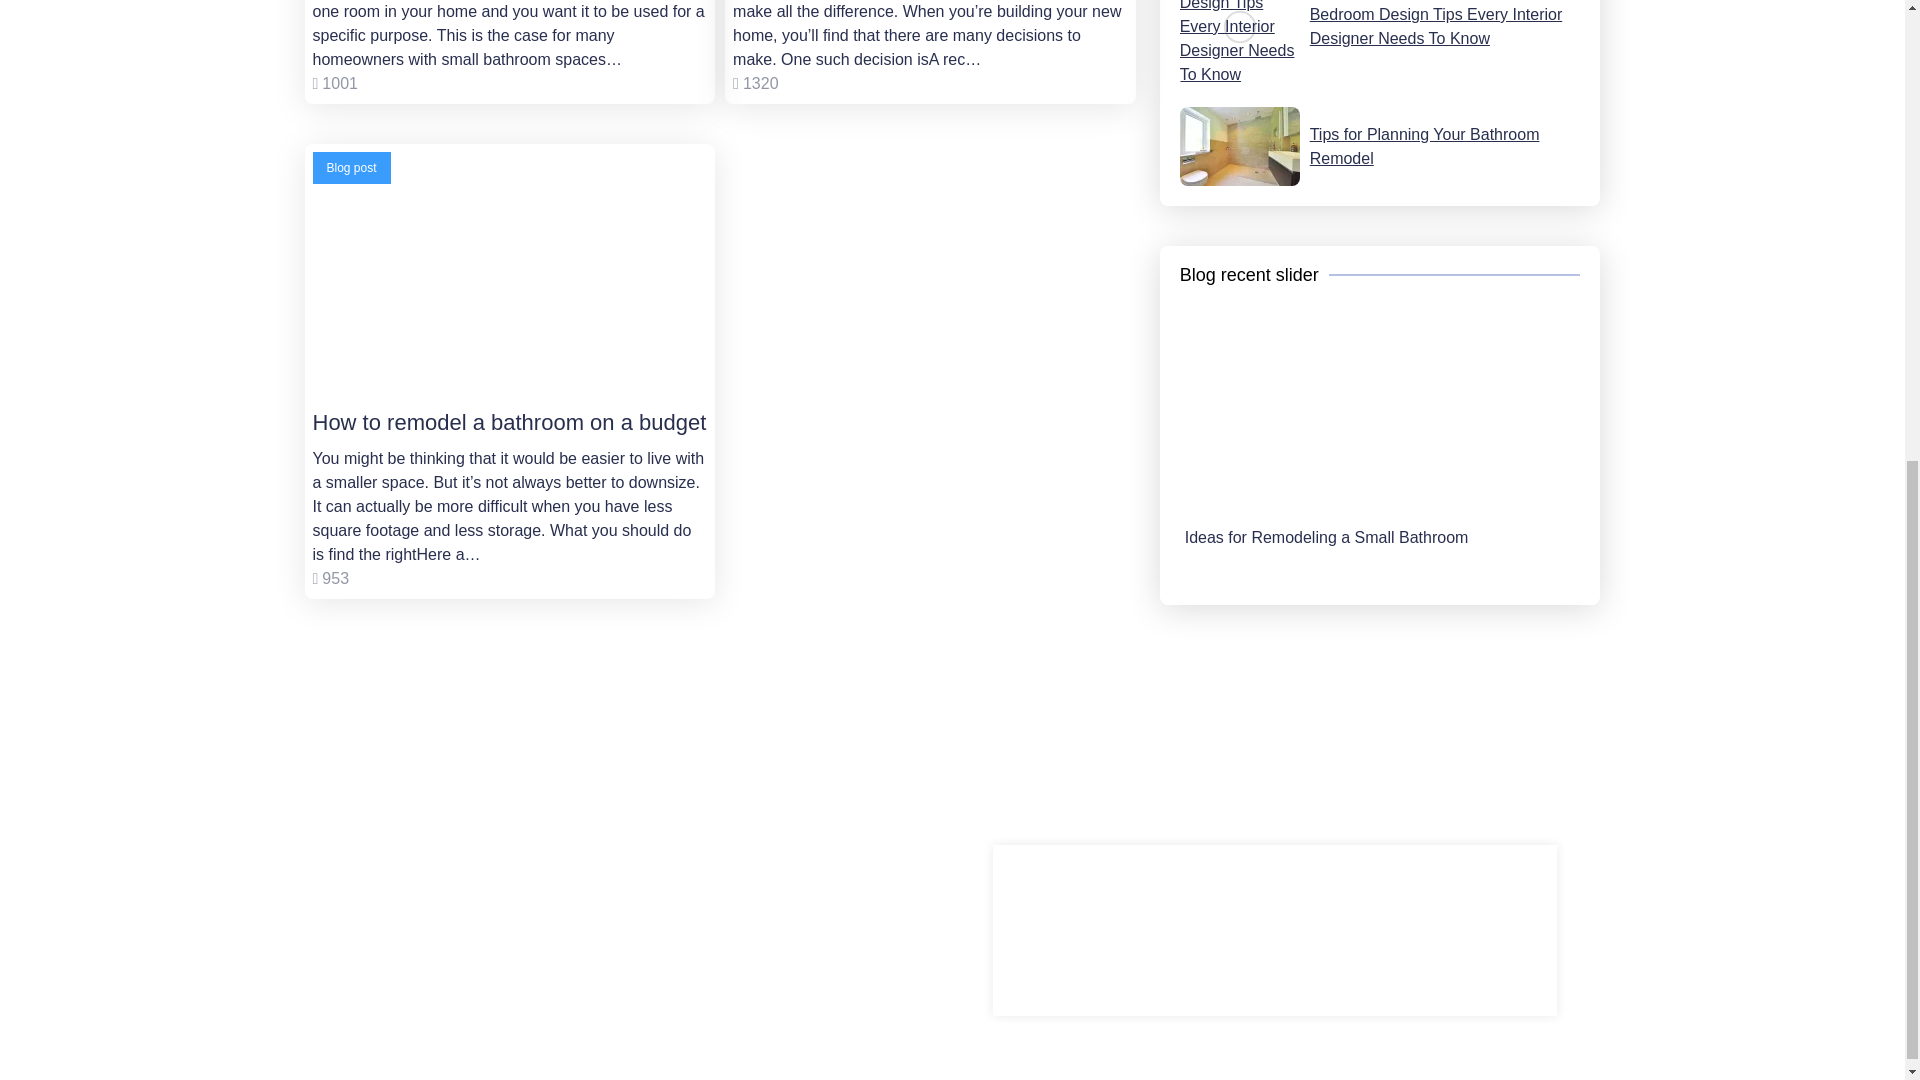 Image resolution: width=1920 pixels, height=1080 pixels. What do you see at coordinates (330, 578) in the screenshot?
I see `Views` at bounding box center [330, 578].